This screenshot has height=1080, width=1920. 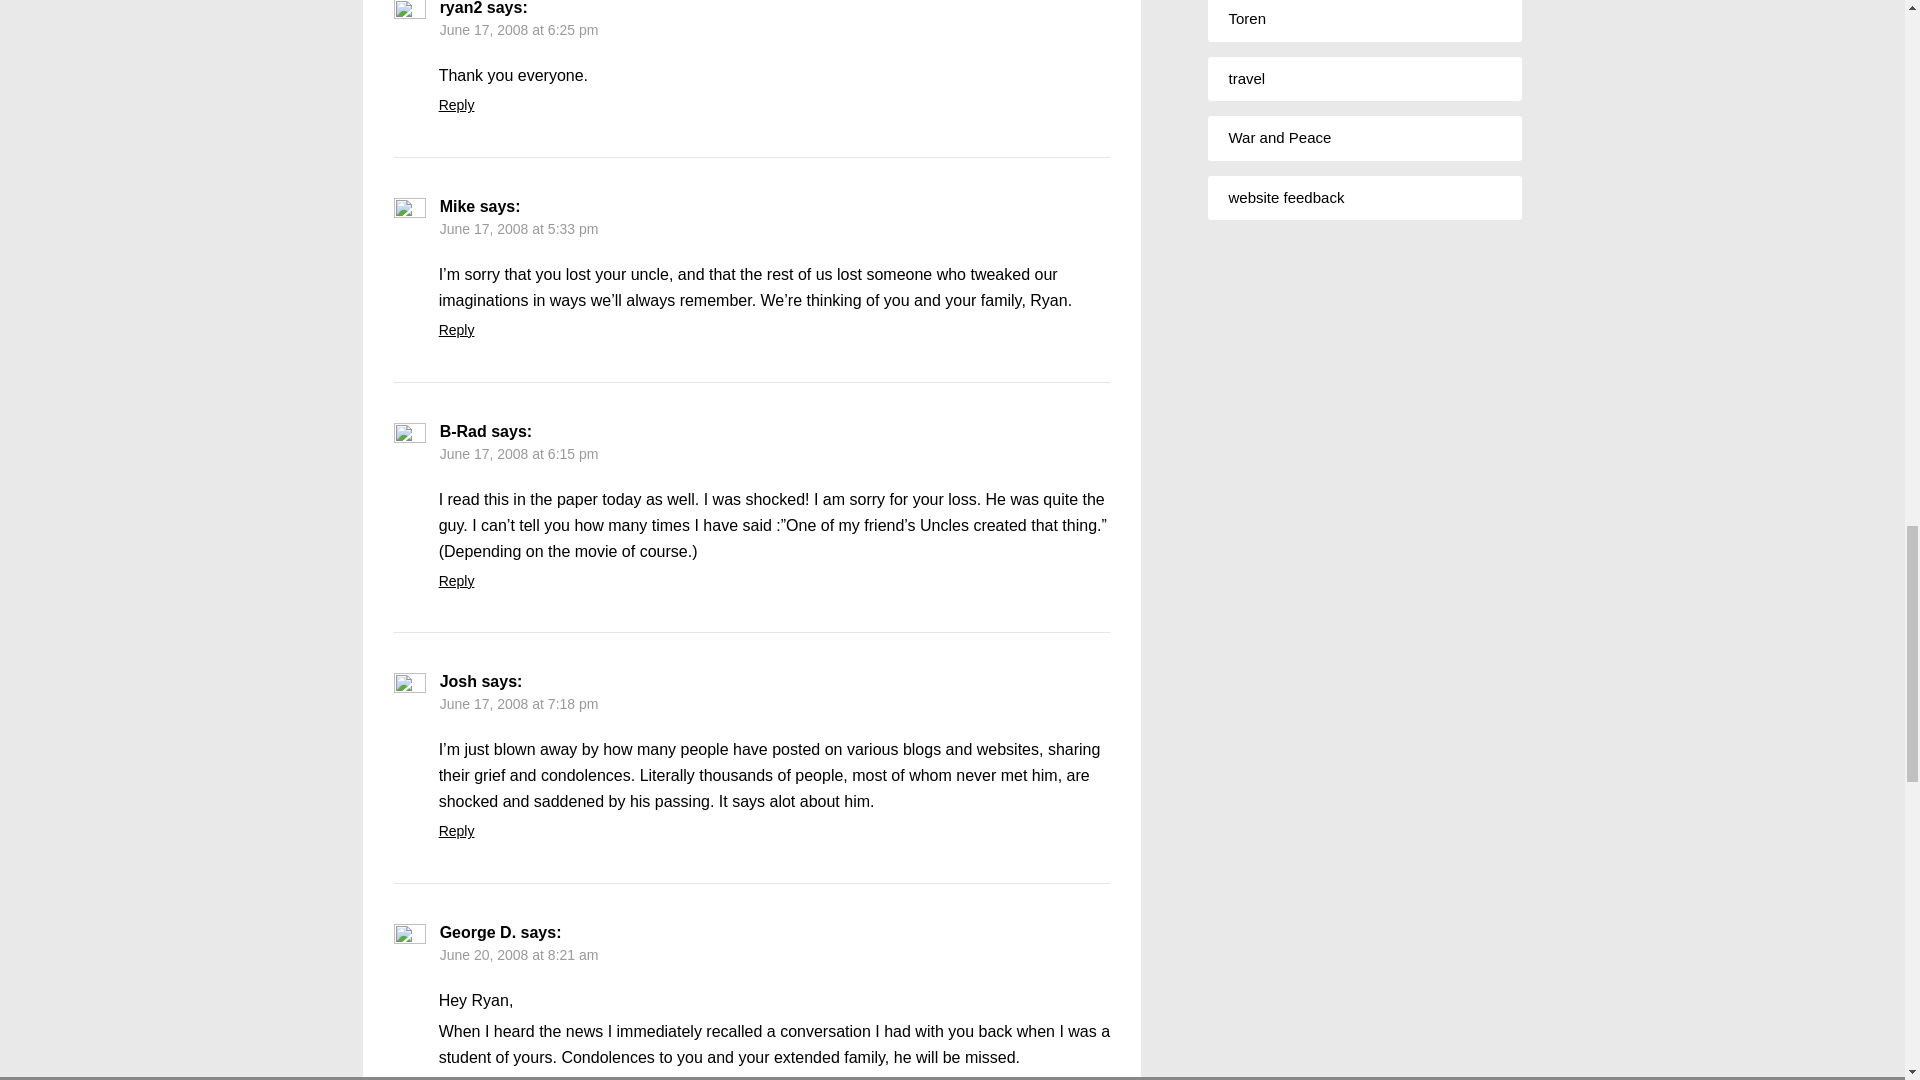 I want to click on June 20, 2008 at 8:21 am, so click(x=519, y=955).